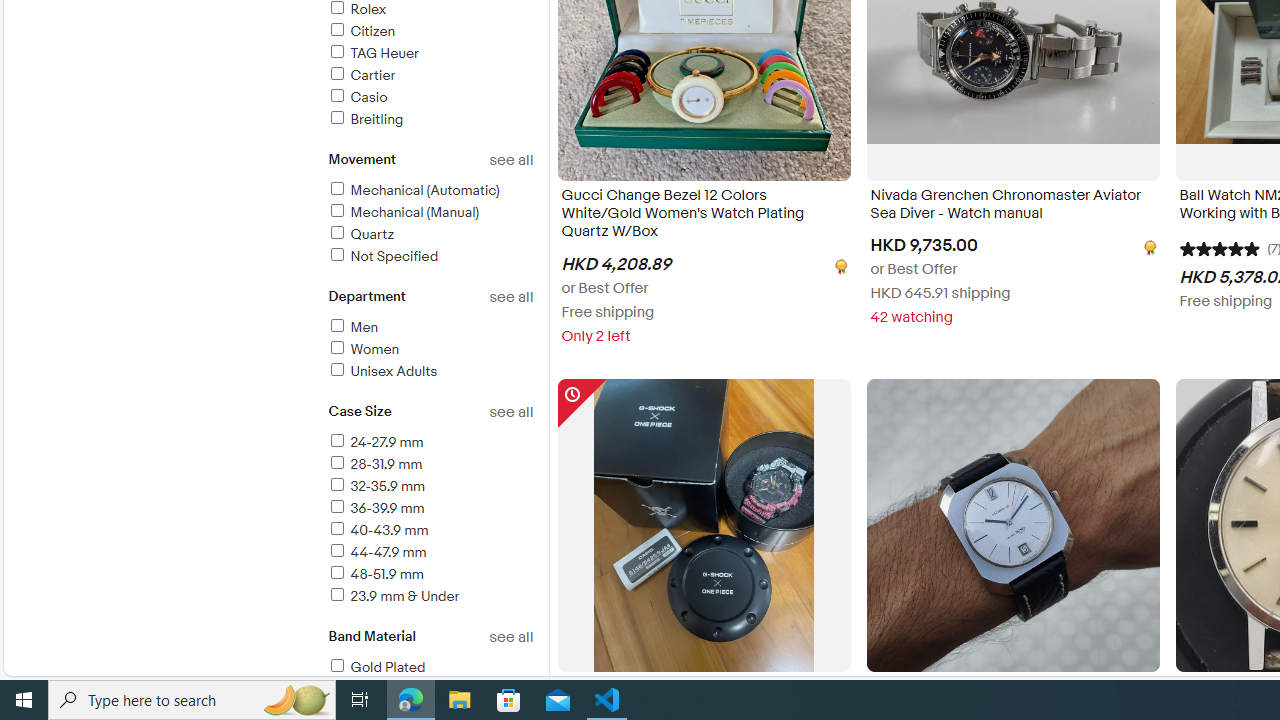  Describe the element at coordinates (372, 52) in the screenshot. I see `TAG Heuer` at that location.